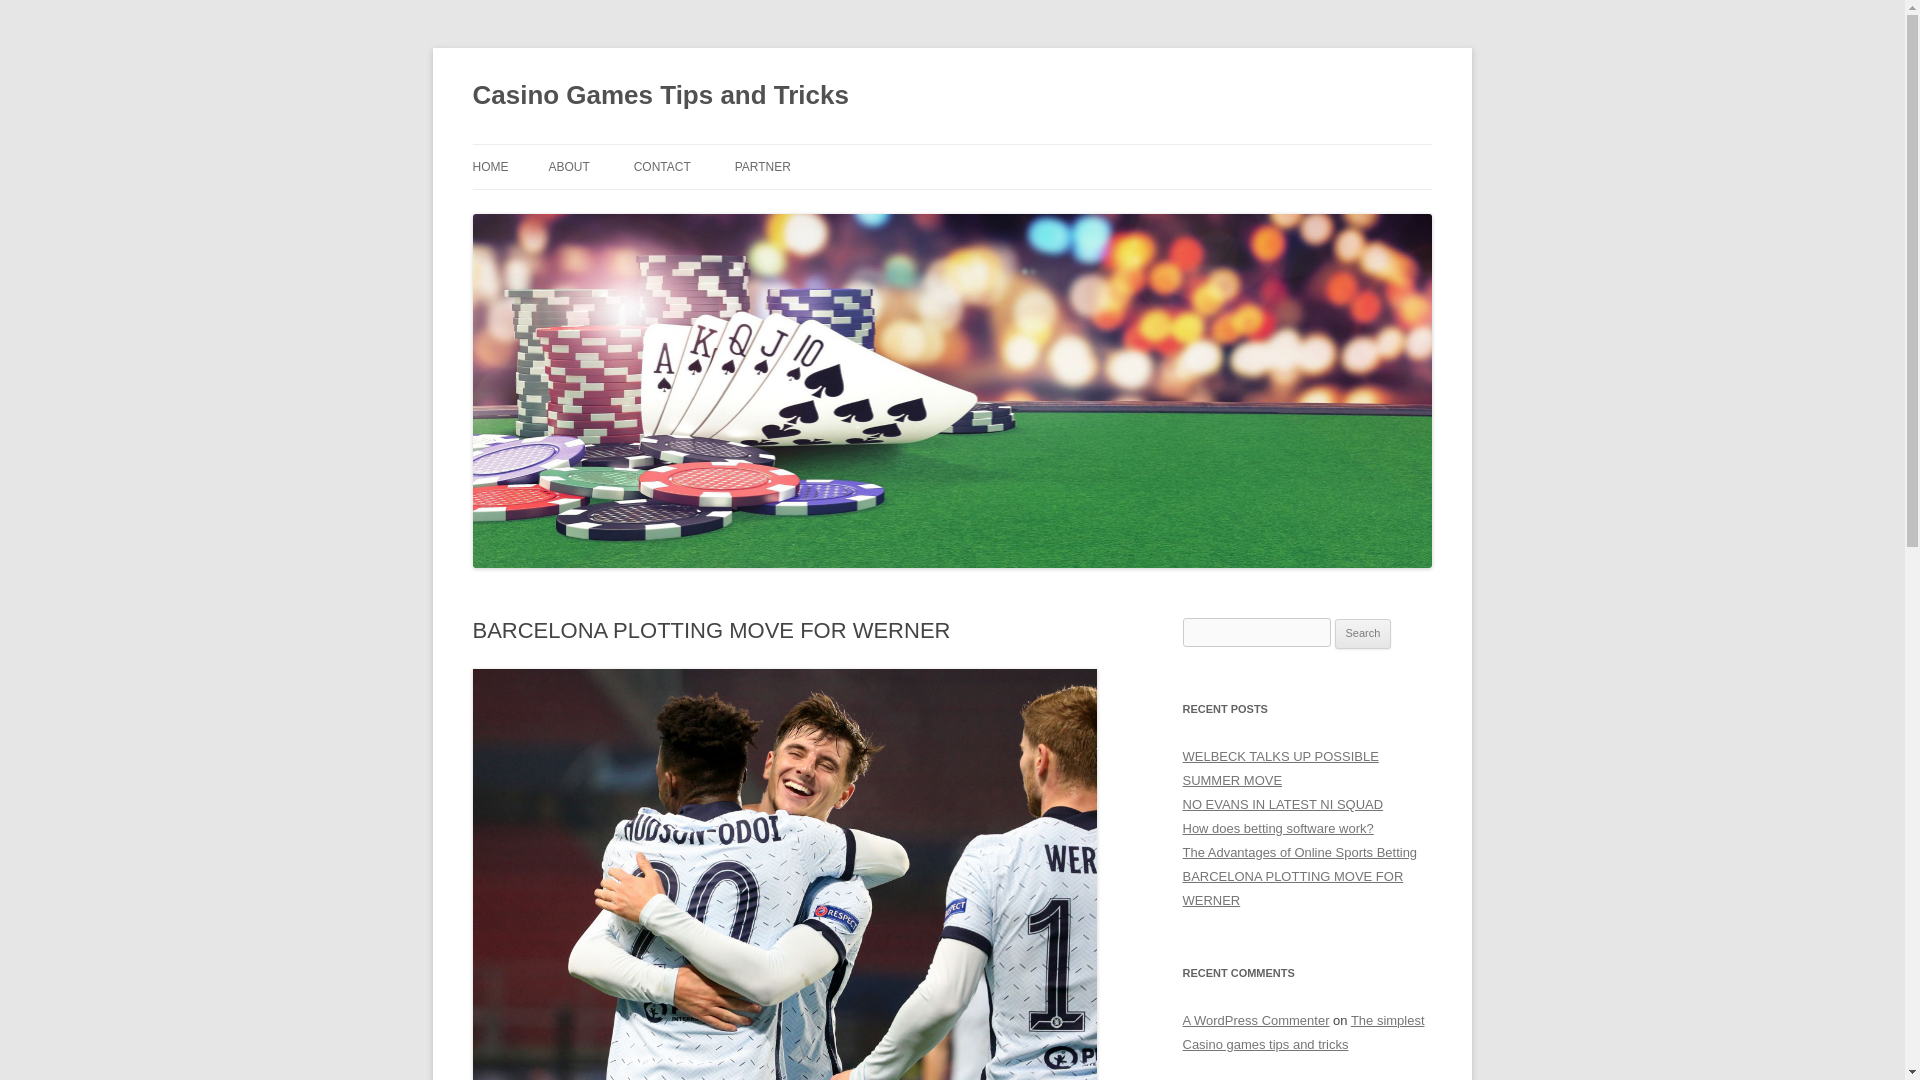 The width and height of the screenshot is (1920, 1080). Describe the element at coordinates (1282, 804) in the screenshot. I see `NO EVANS IN LATEST NI SQUAD` at that location.